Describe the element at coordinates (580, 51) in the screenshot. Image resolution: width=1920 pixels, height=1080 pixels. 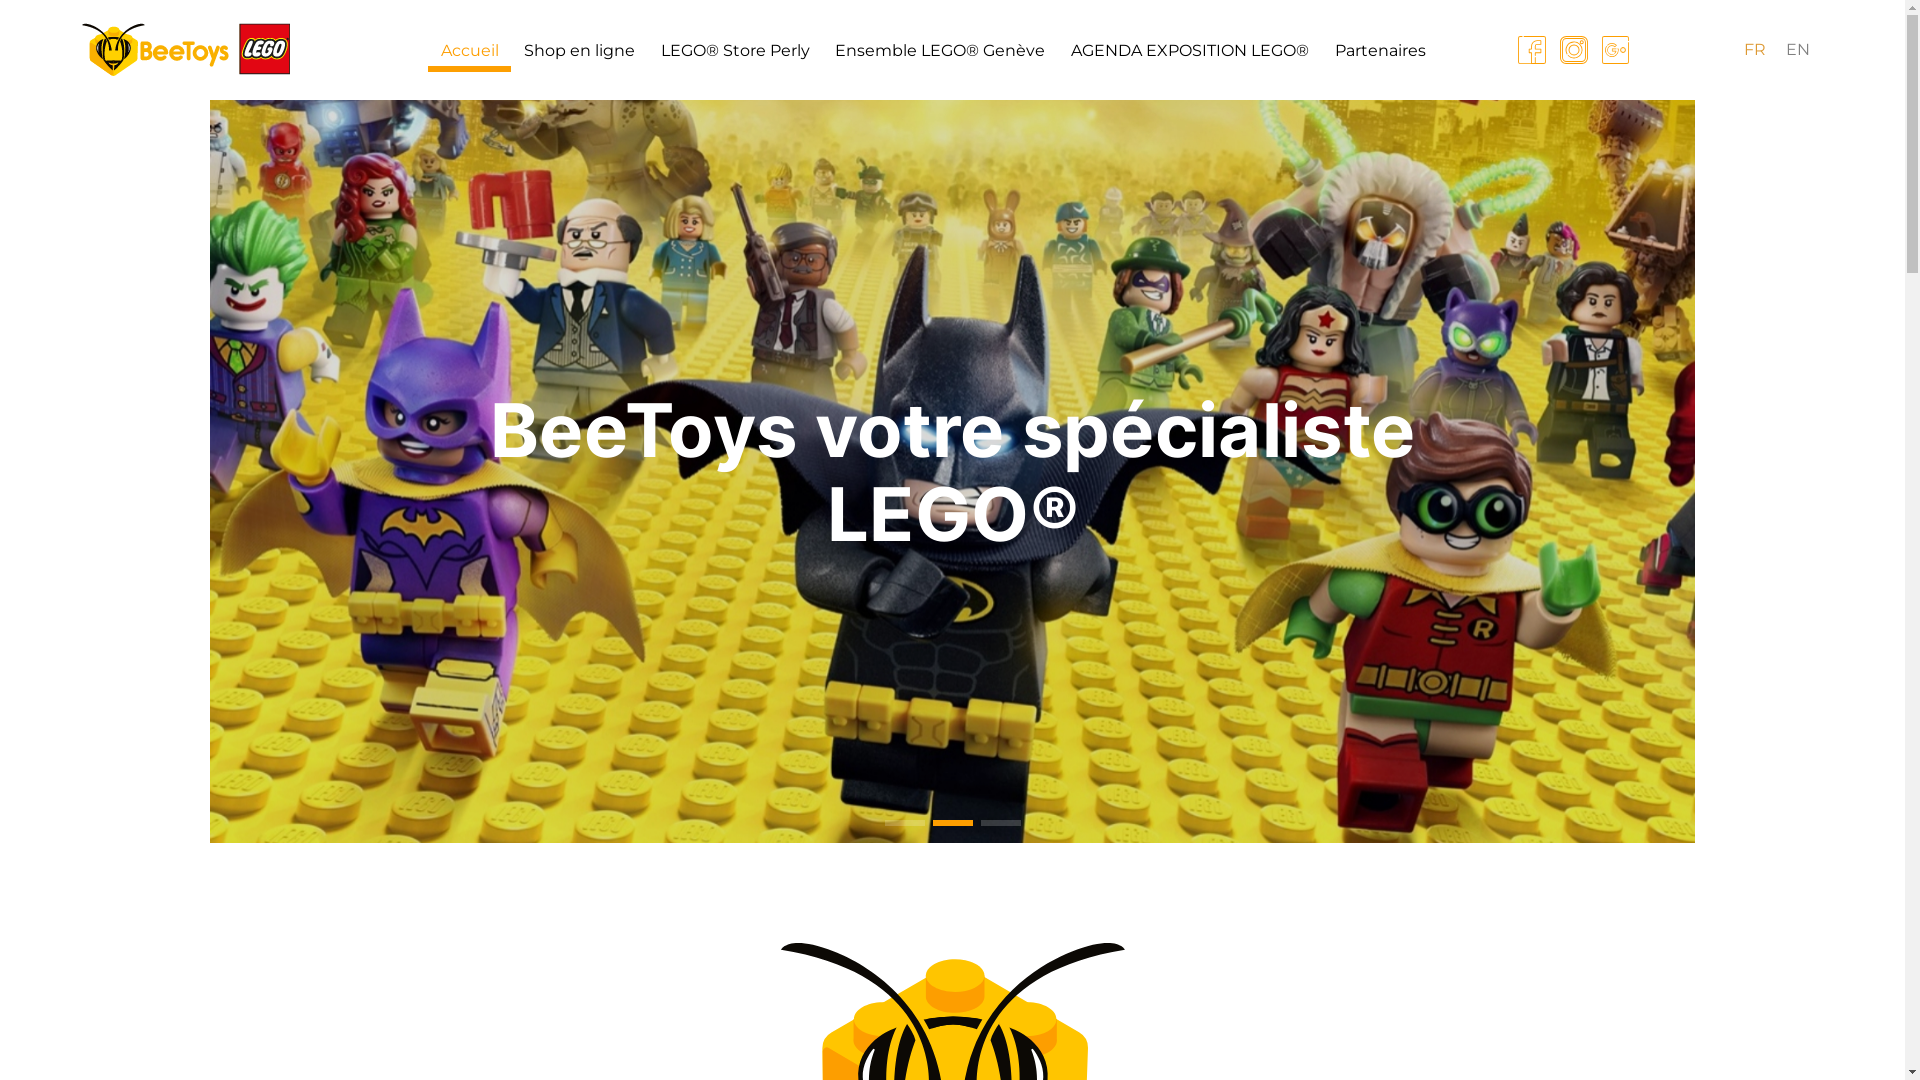
I see `Shop en ligne` at that location.